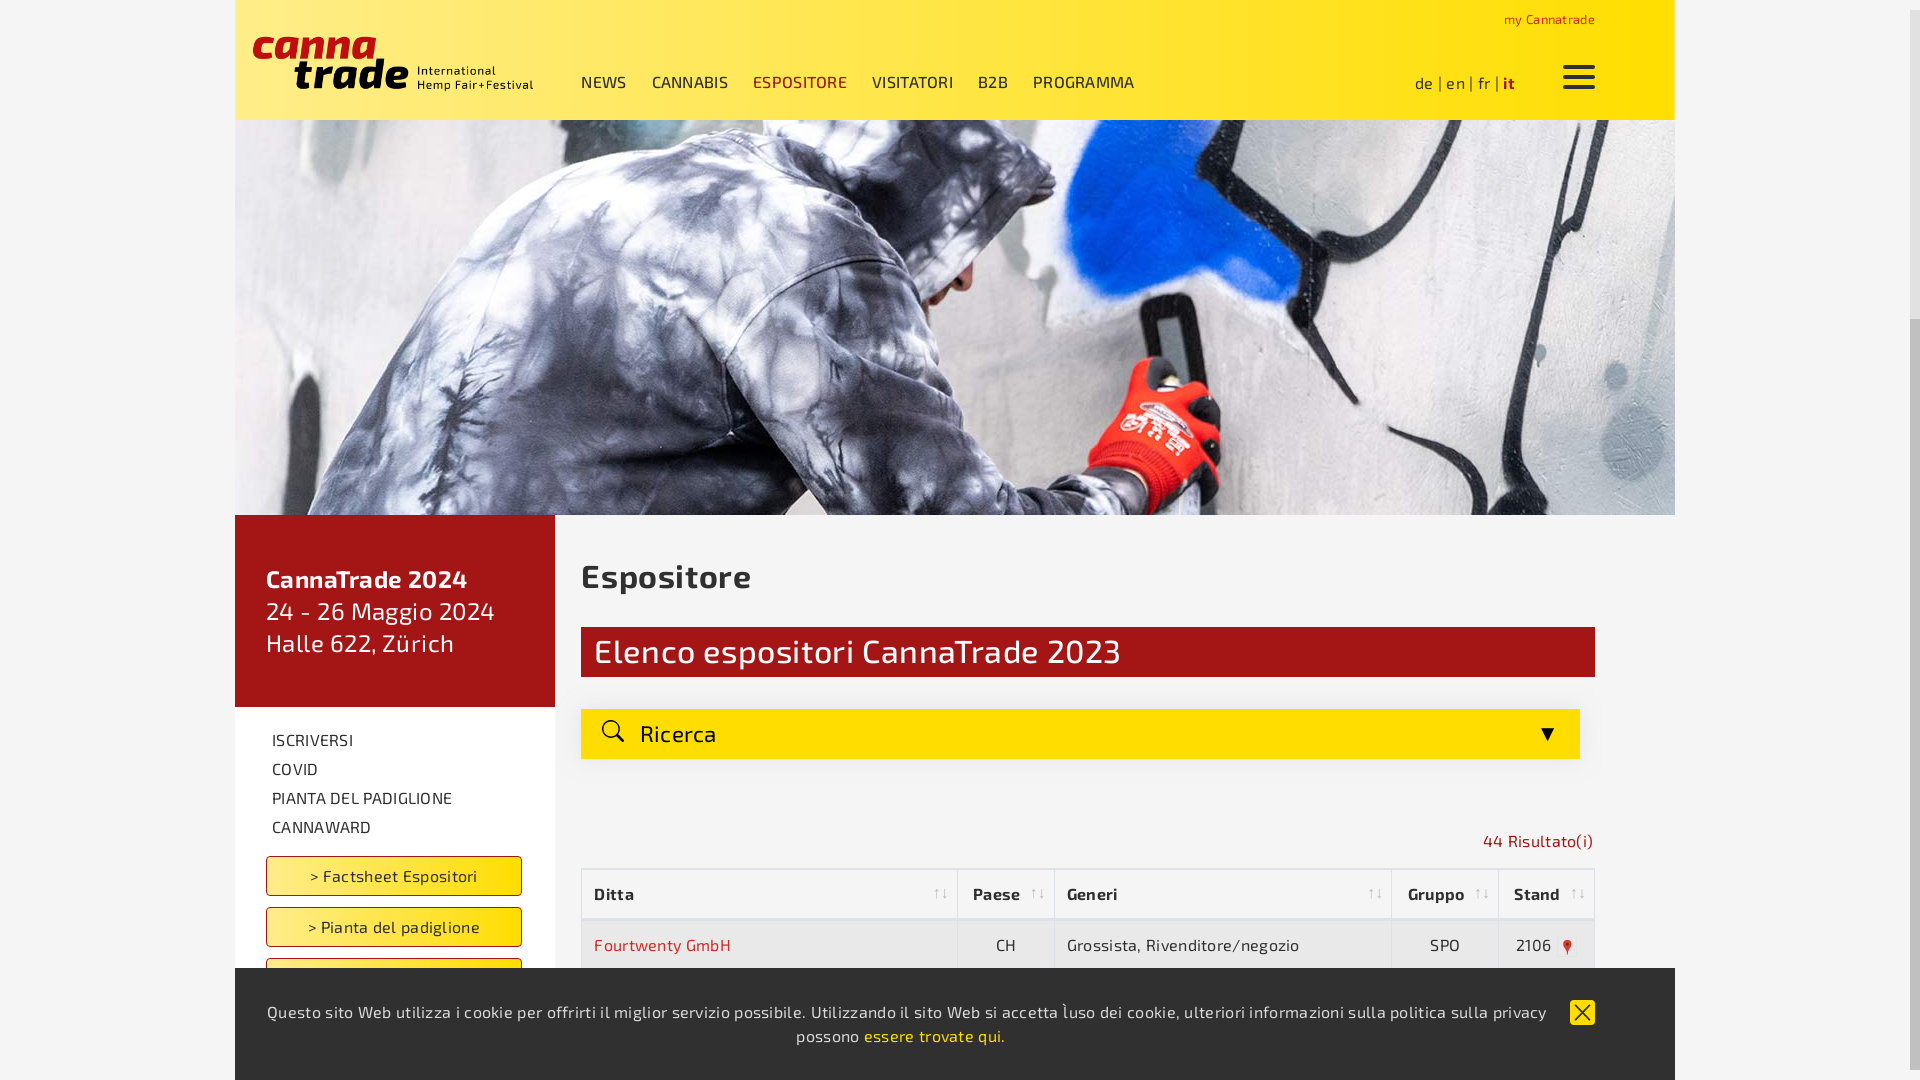 This screenshot has width=1920, height=1080. I want to click on > CB Events, so click(394, 978).